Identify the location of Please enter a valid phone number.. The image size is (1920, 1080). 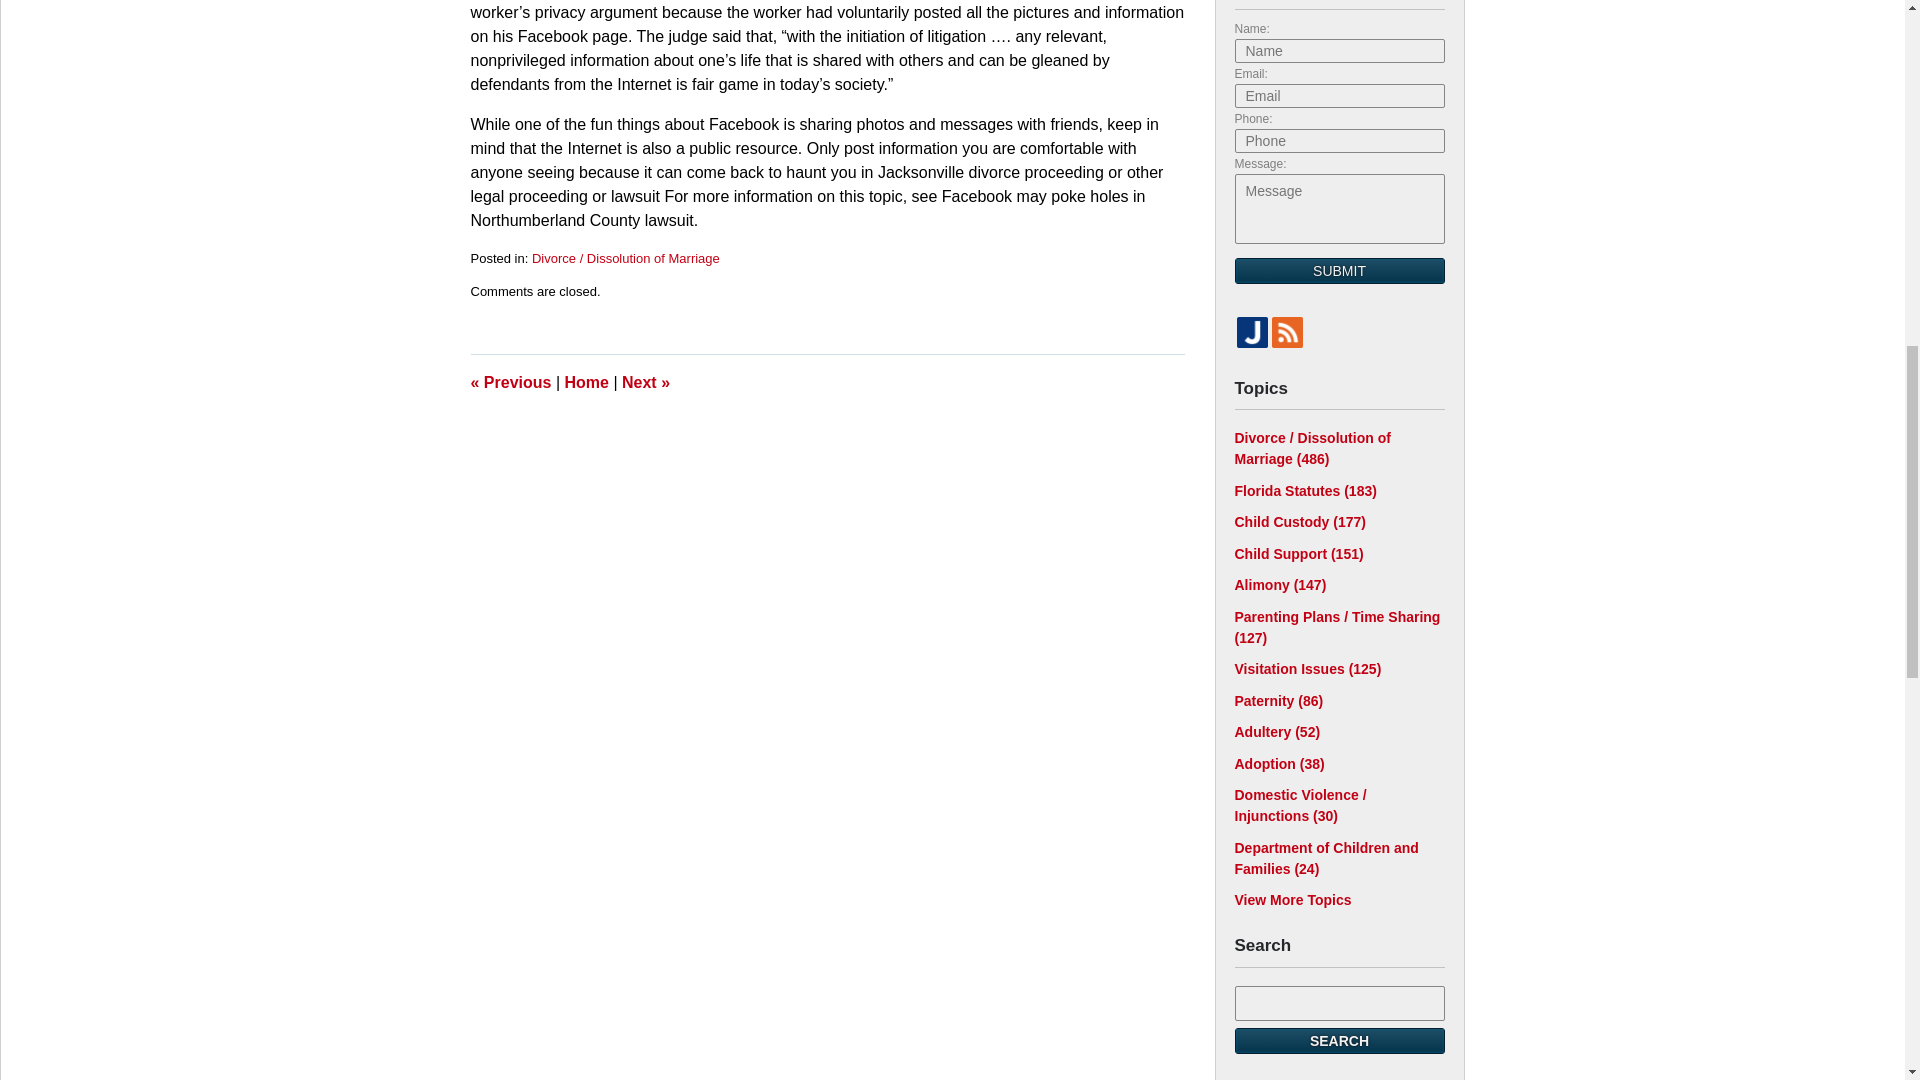
(1338, 140).